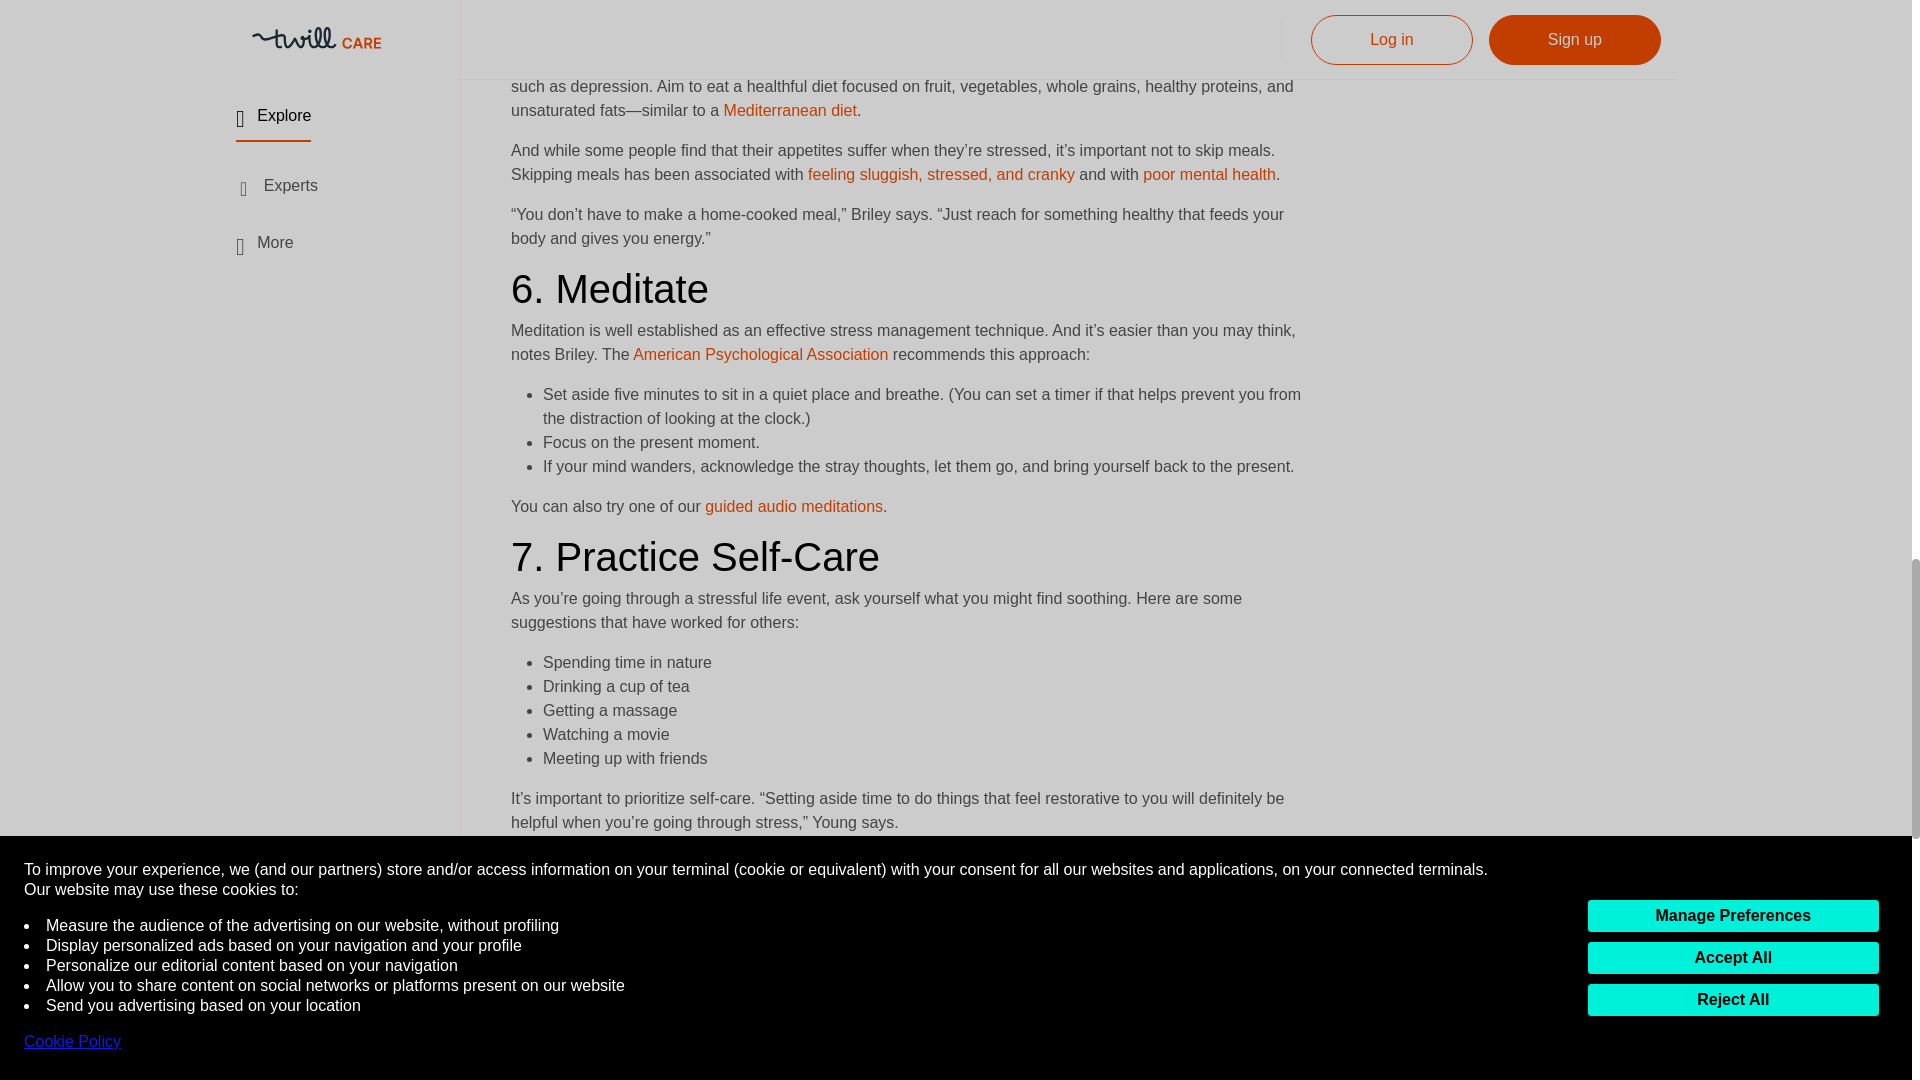  What do you see at coordinates (1209, 174) in the screenshot?
I see `poor mental health` at bounding box center [1209, 174].